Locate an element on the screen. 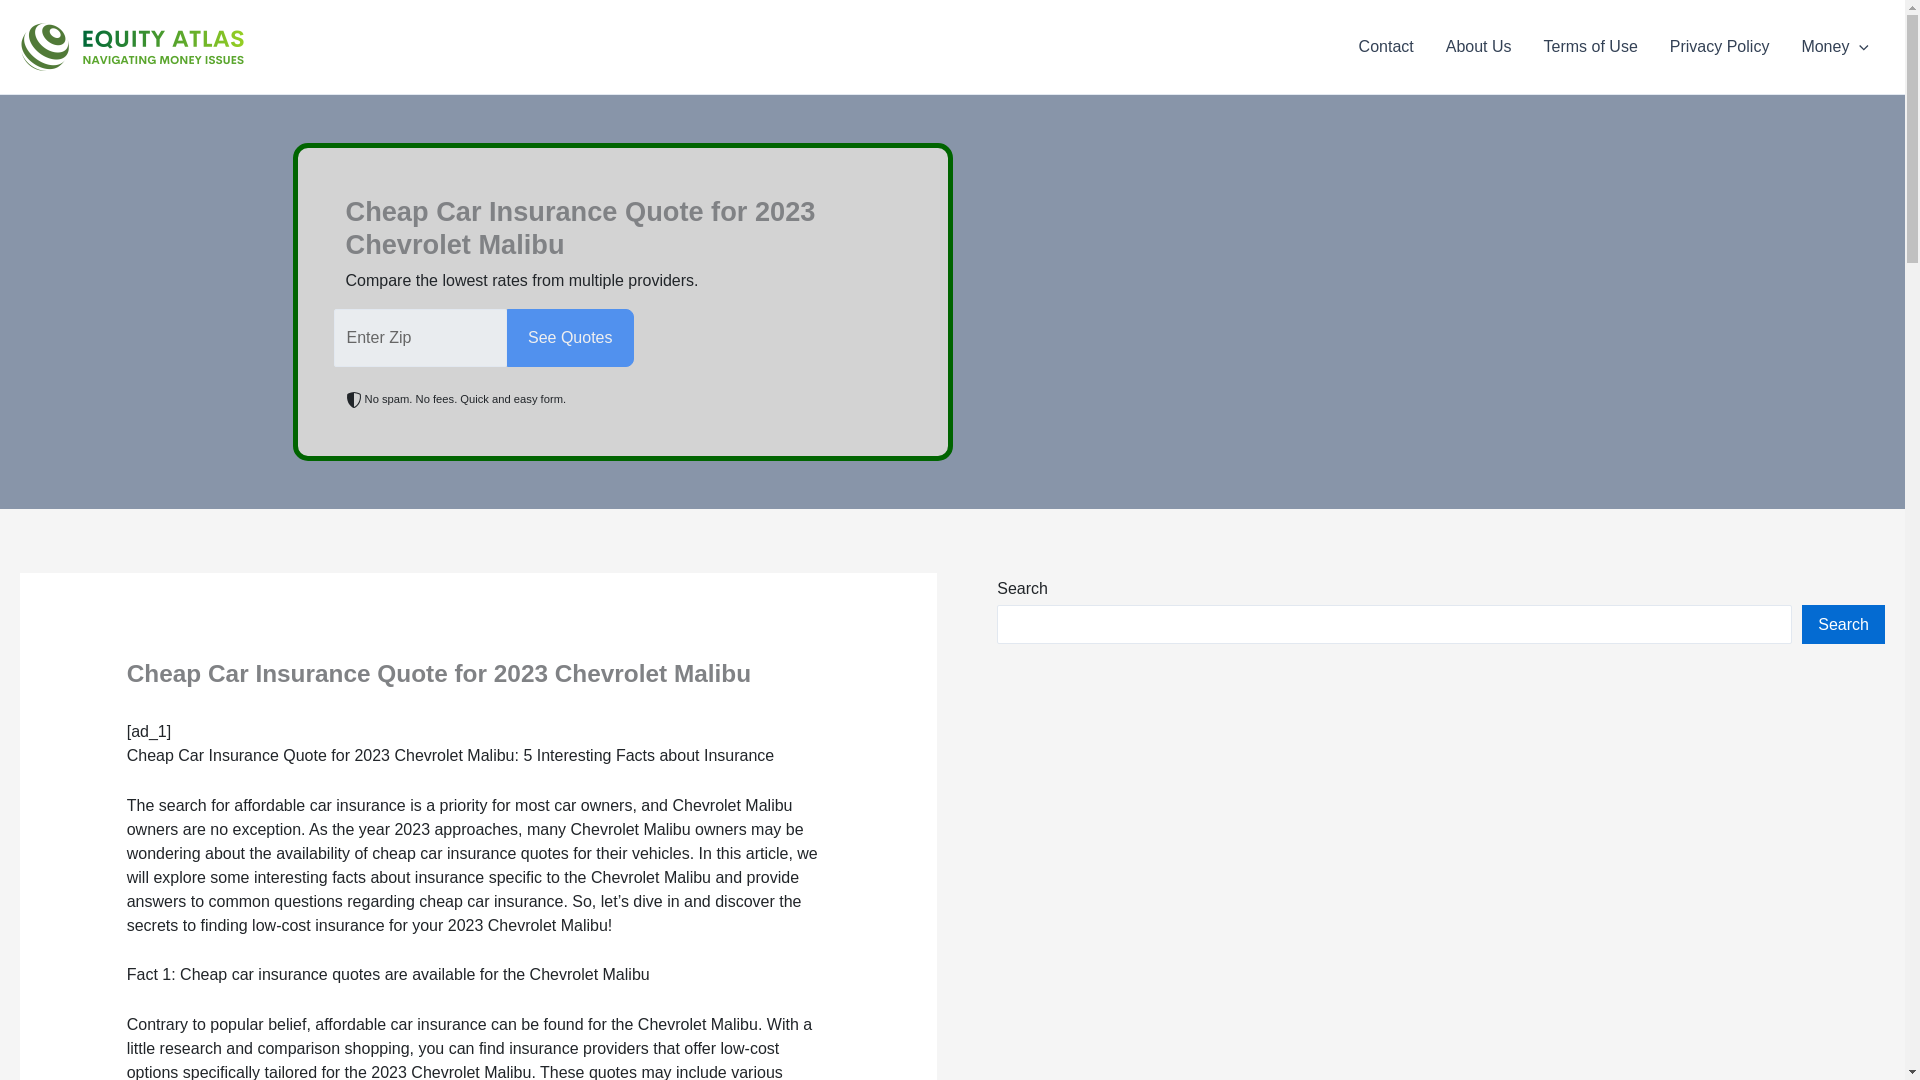 This screenshot has height=1080, width=1920. About Us is located at coordinates (1479, 46).